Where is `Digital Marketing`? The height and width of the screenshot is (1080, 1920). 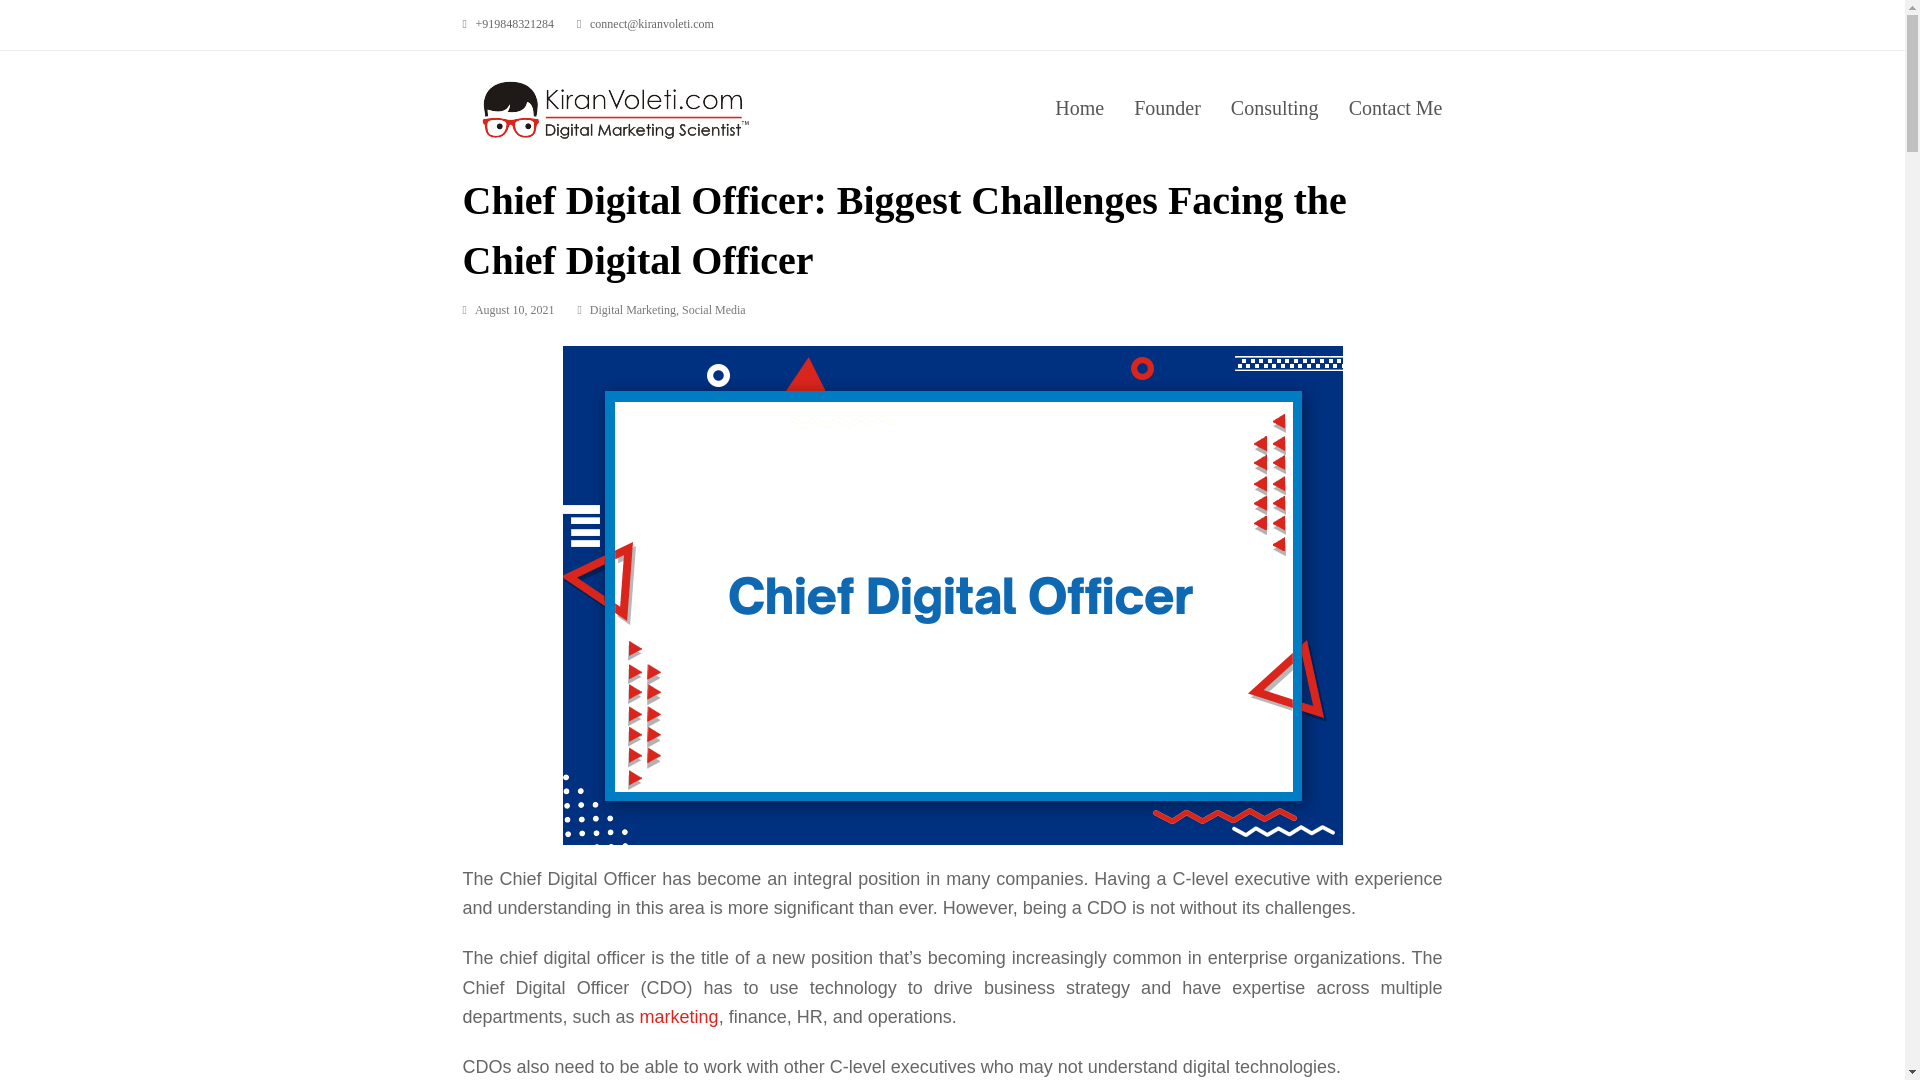 Digital Marketing is located at coordinates (632, 310).